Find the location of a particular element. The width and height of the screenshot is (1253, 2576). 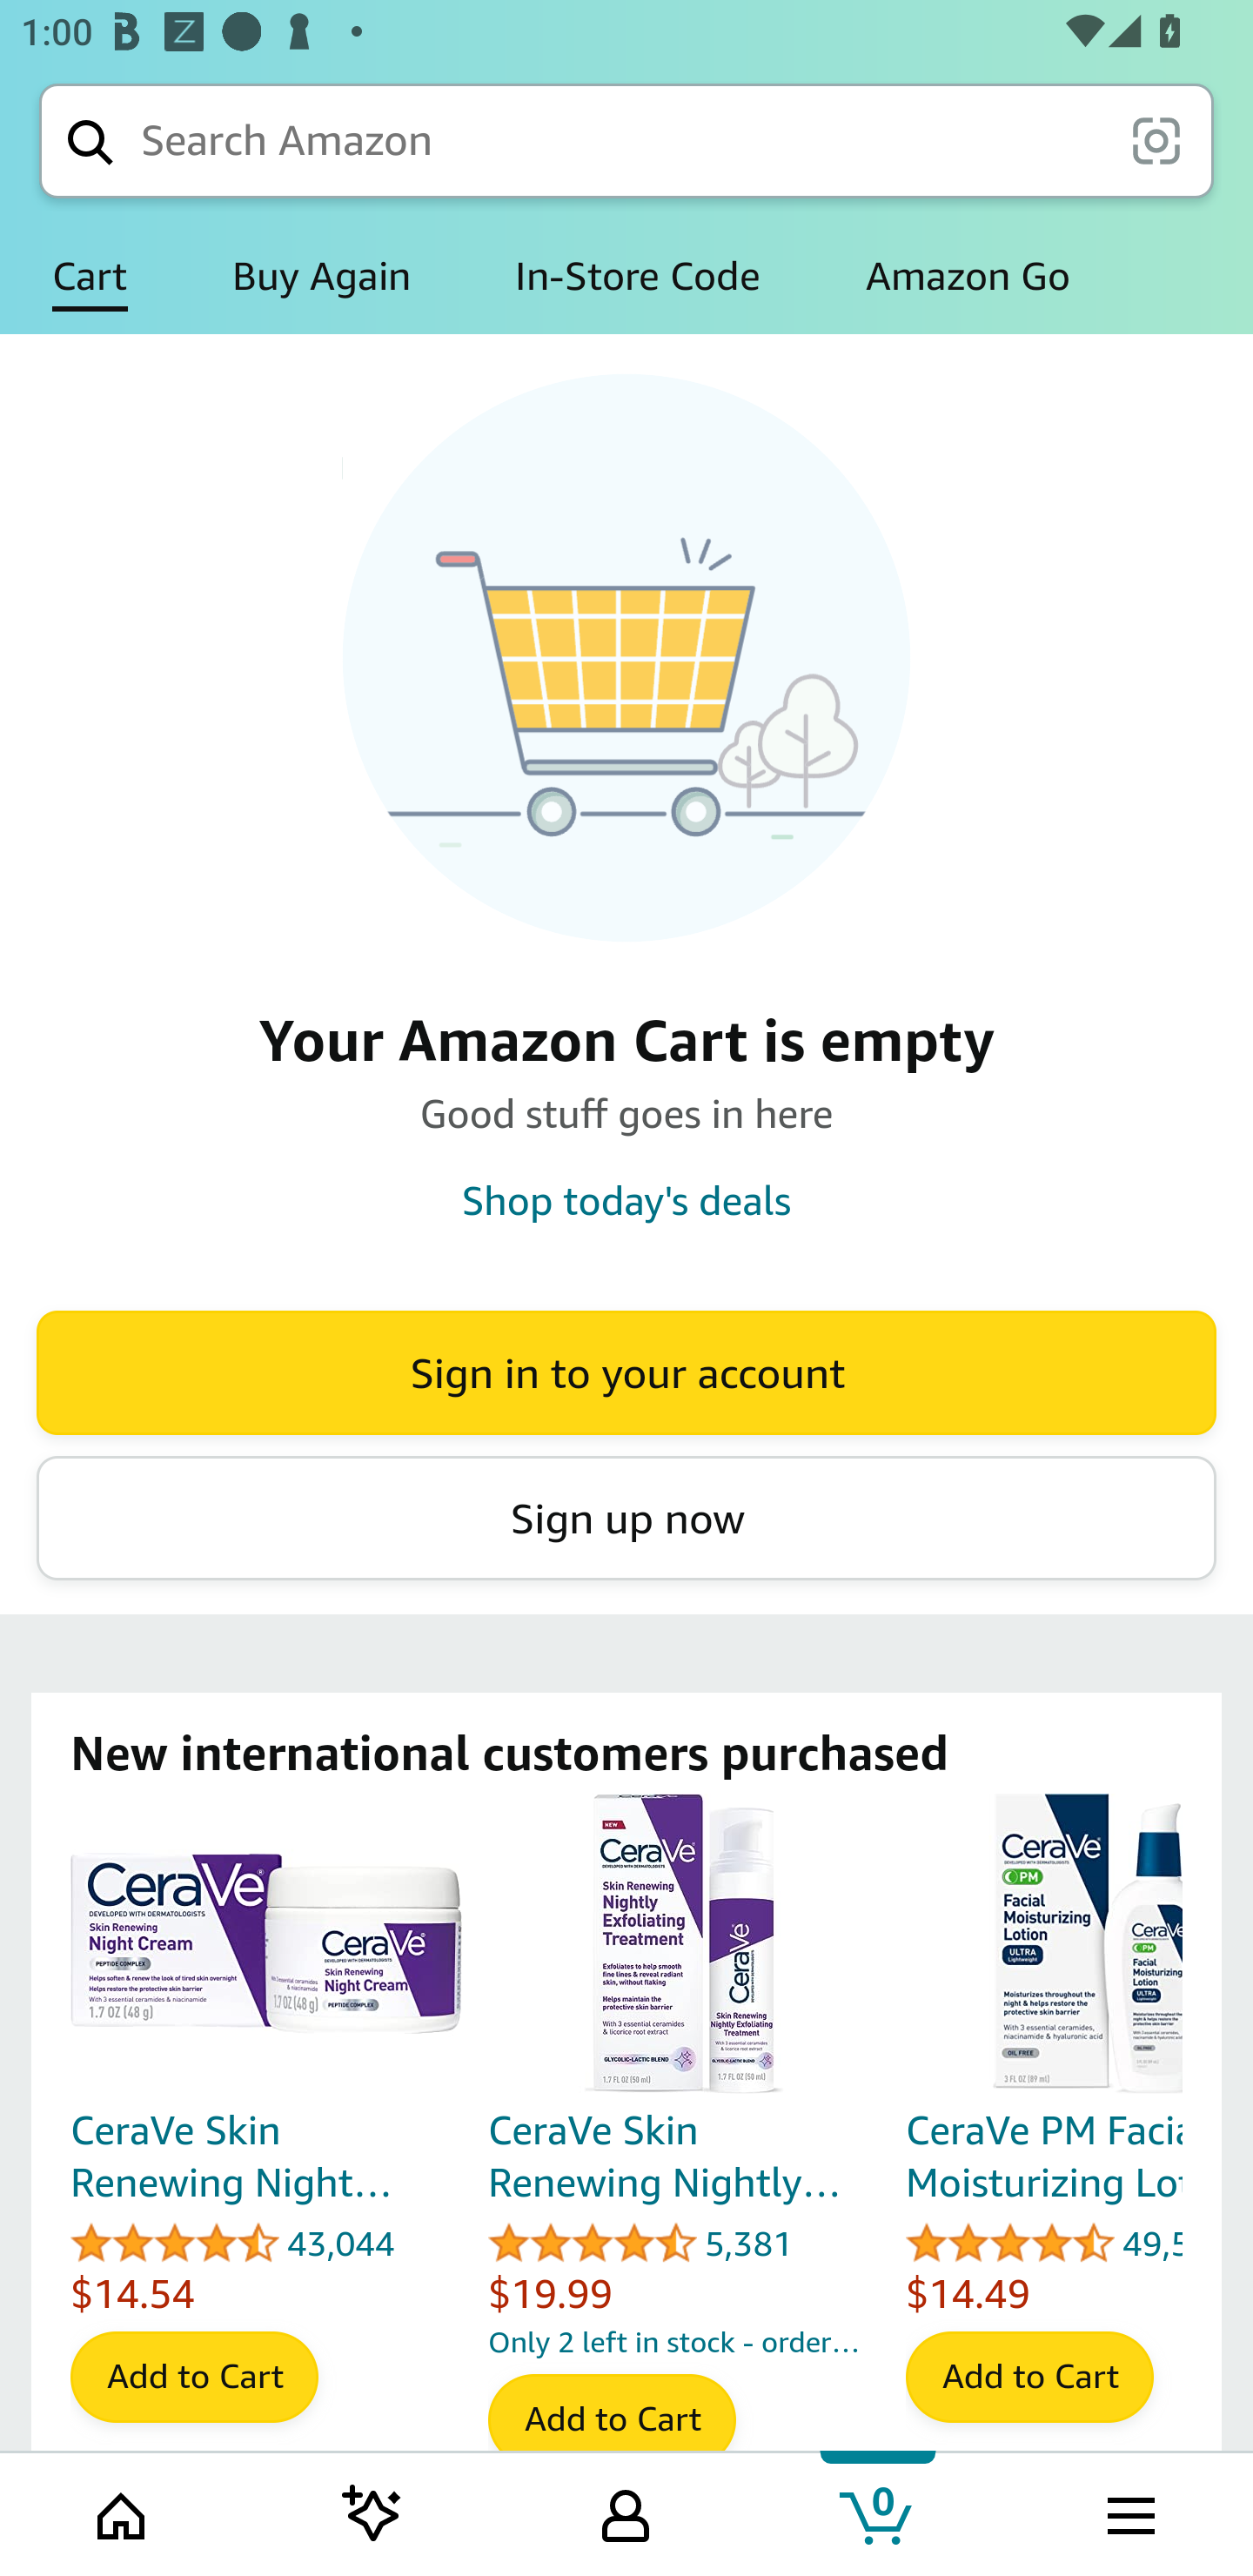

Cart is located at coordinates (90, 277).